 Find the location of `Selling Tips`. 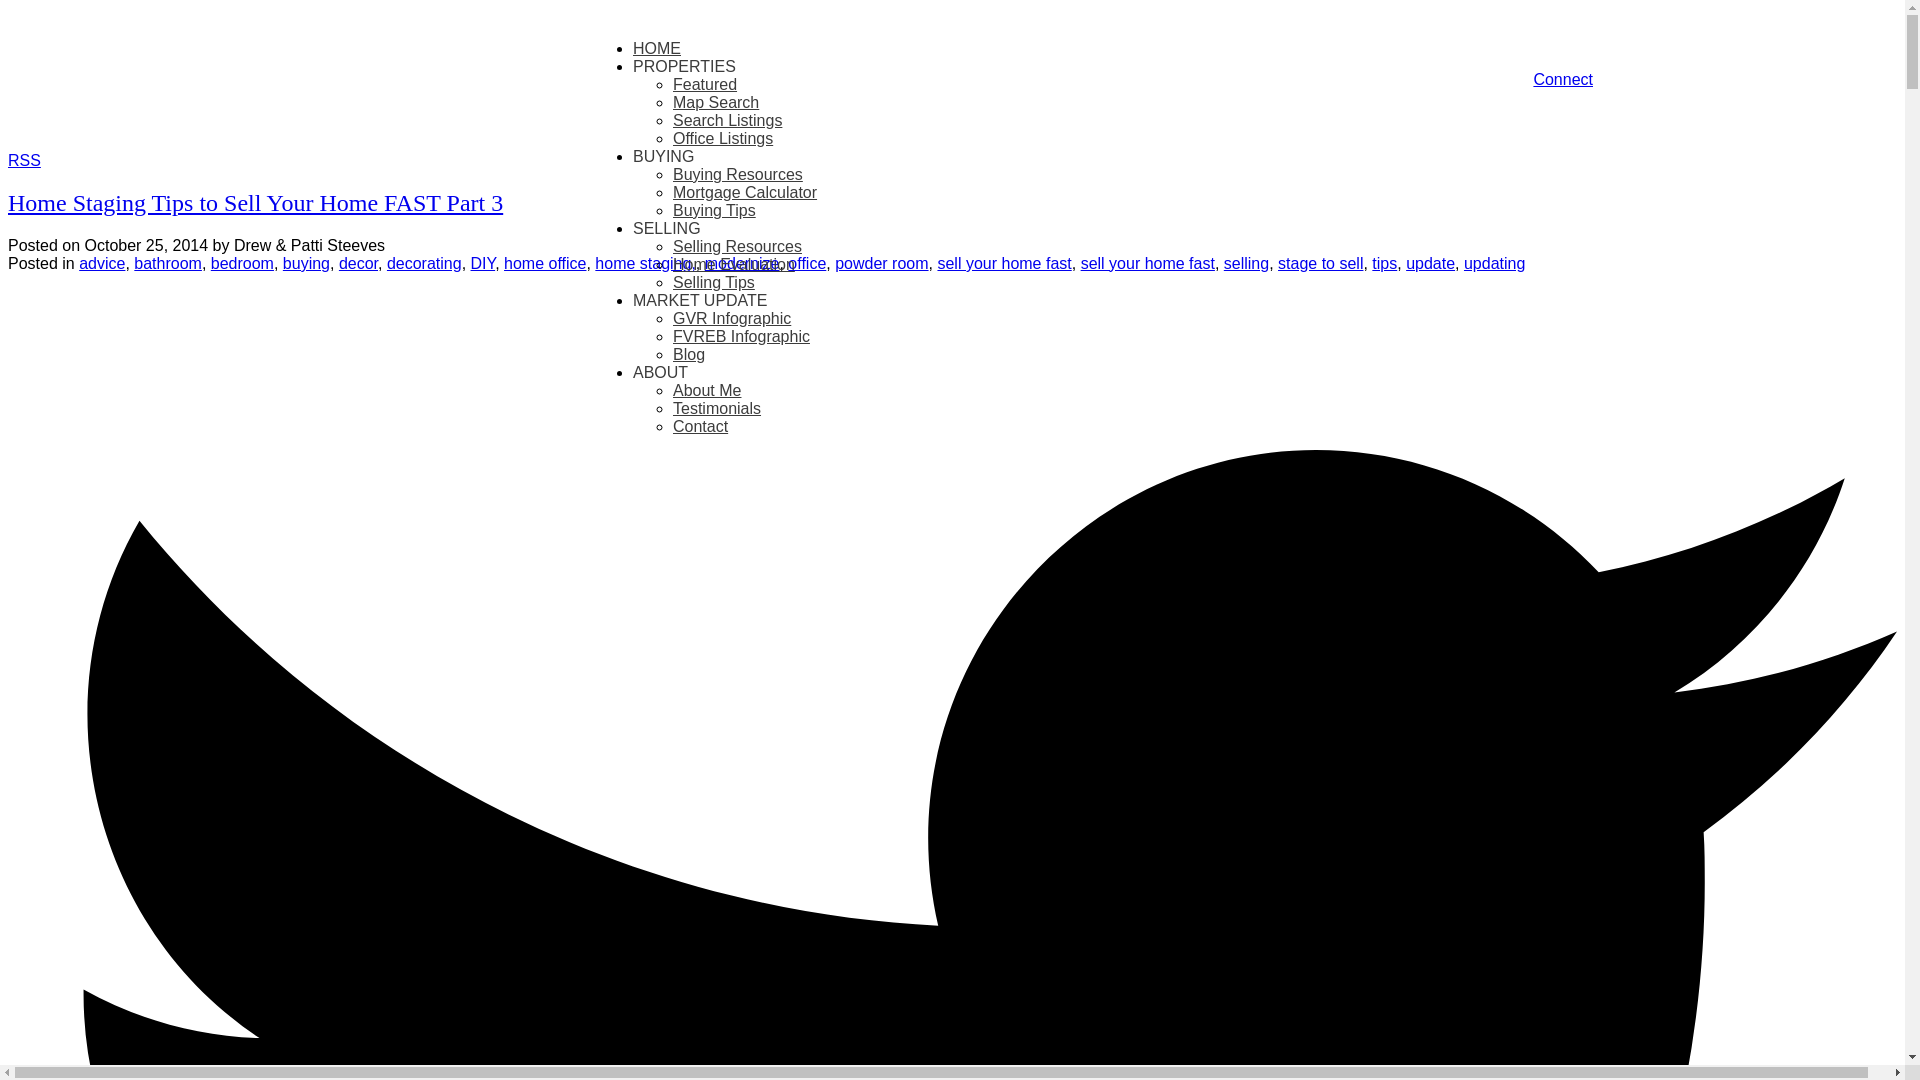

Selling Tips is located at coordinates (714, 282).